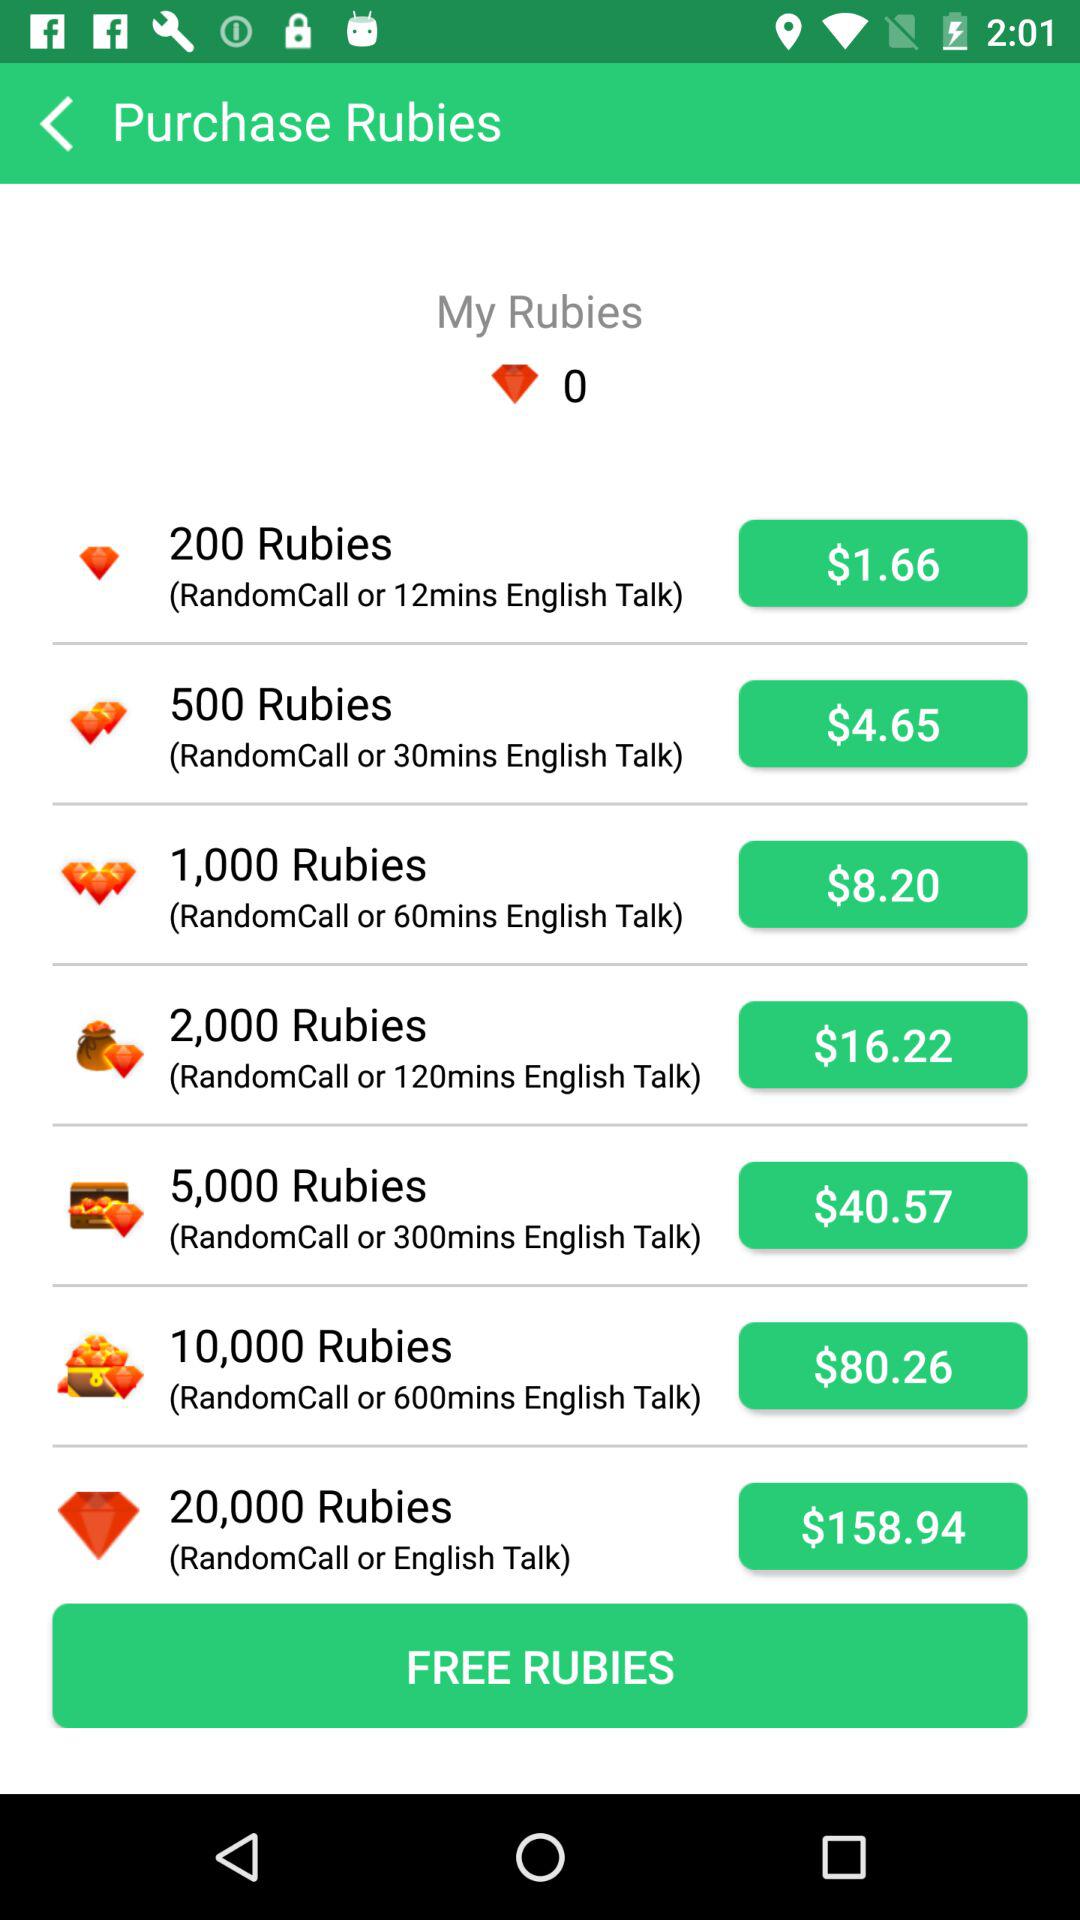 The image size is (1080, 1920). I want to click on jump until $4.65, so click(882, 724).